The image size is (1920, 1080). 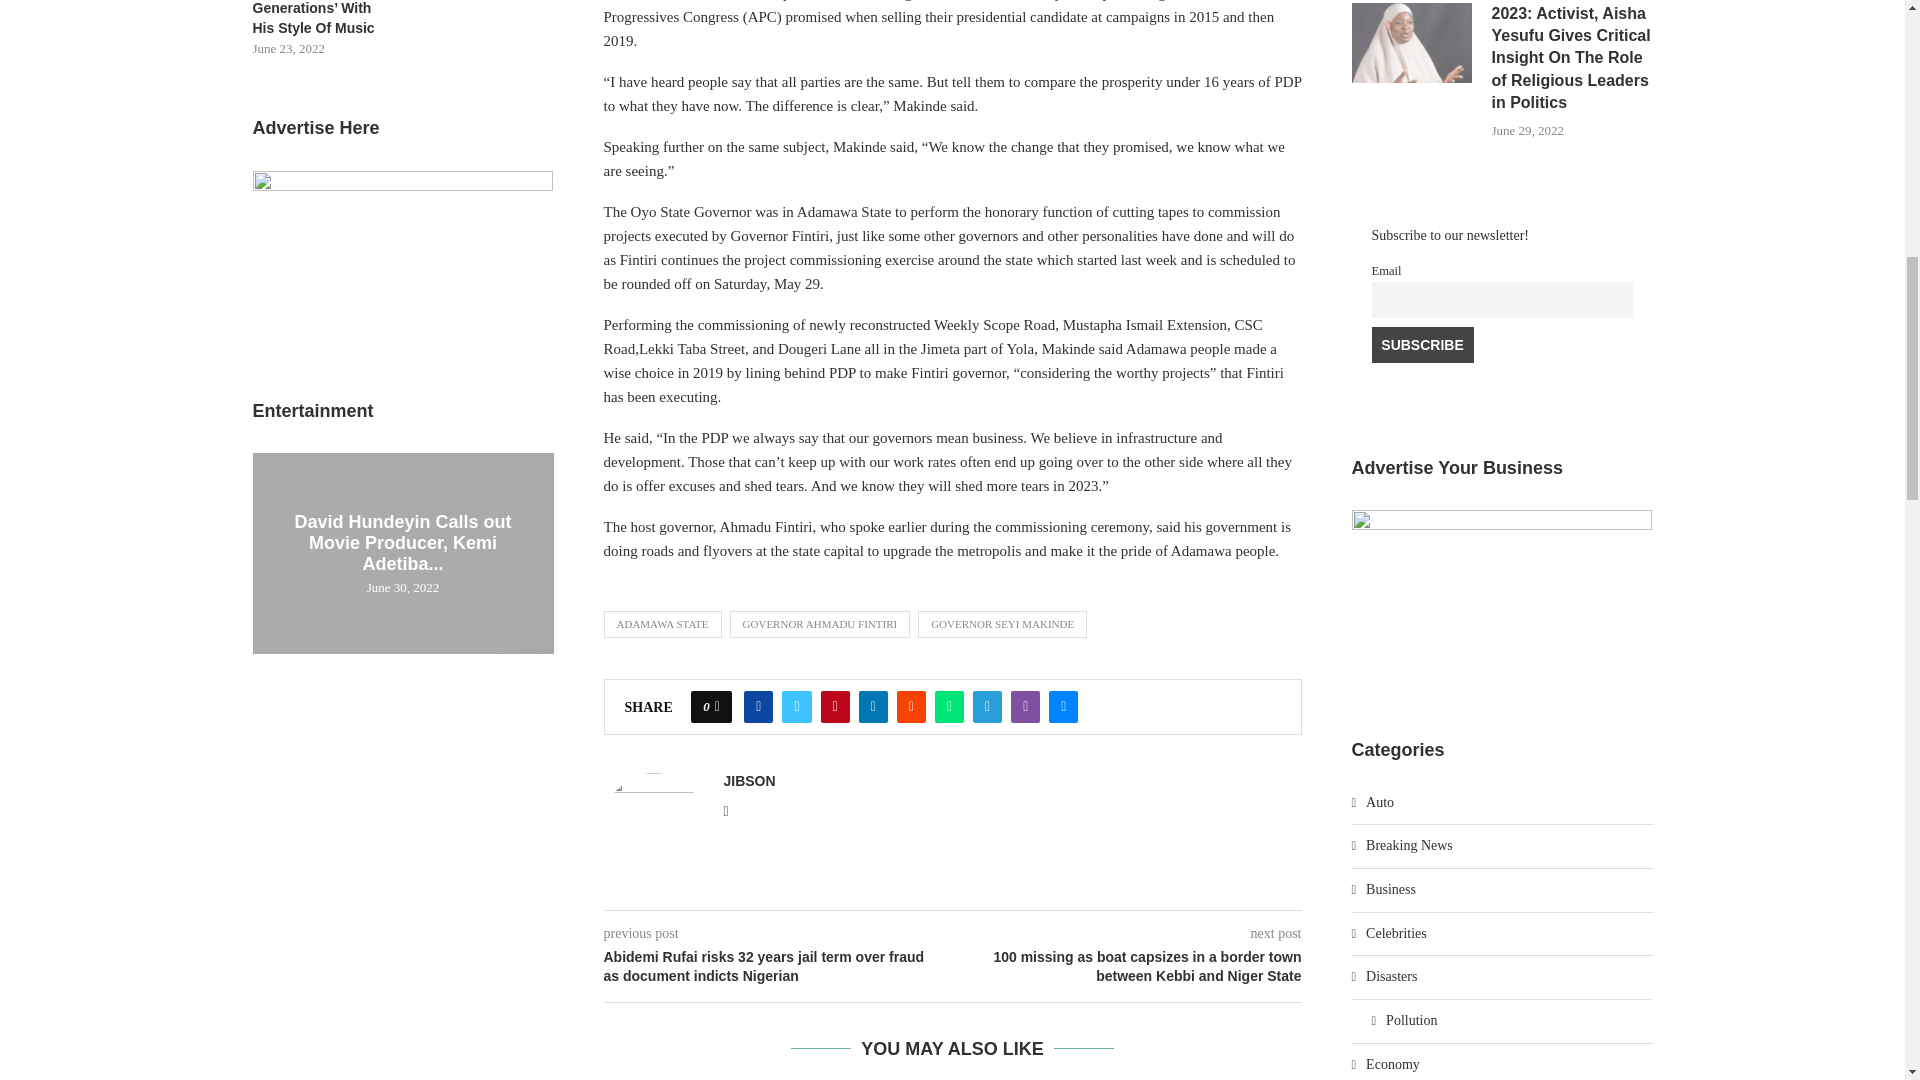 What do you see at coordinates (1423, 344) in the screenshot?
I see `Subscribe` at bounding box center [1423, 344].